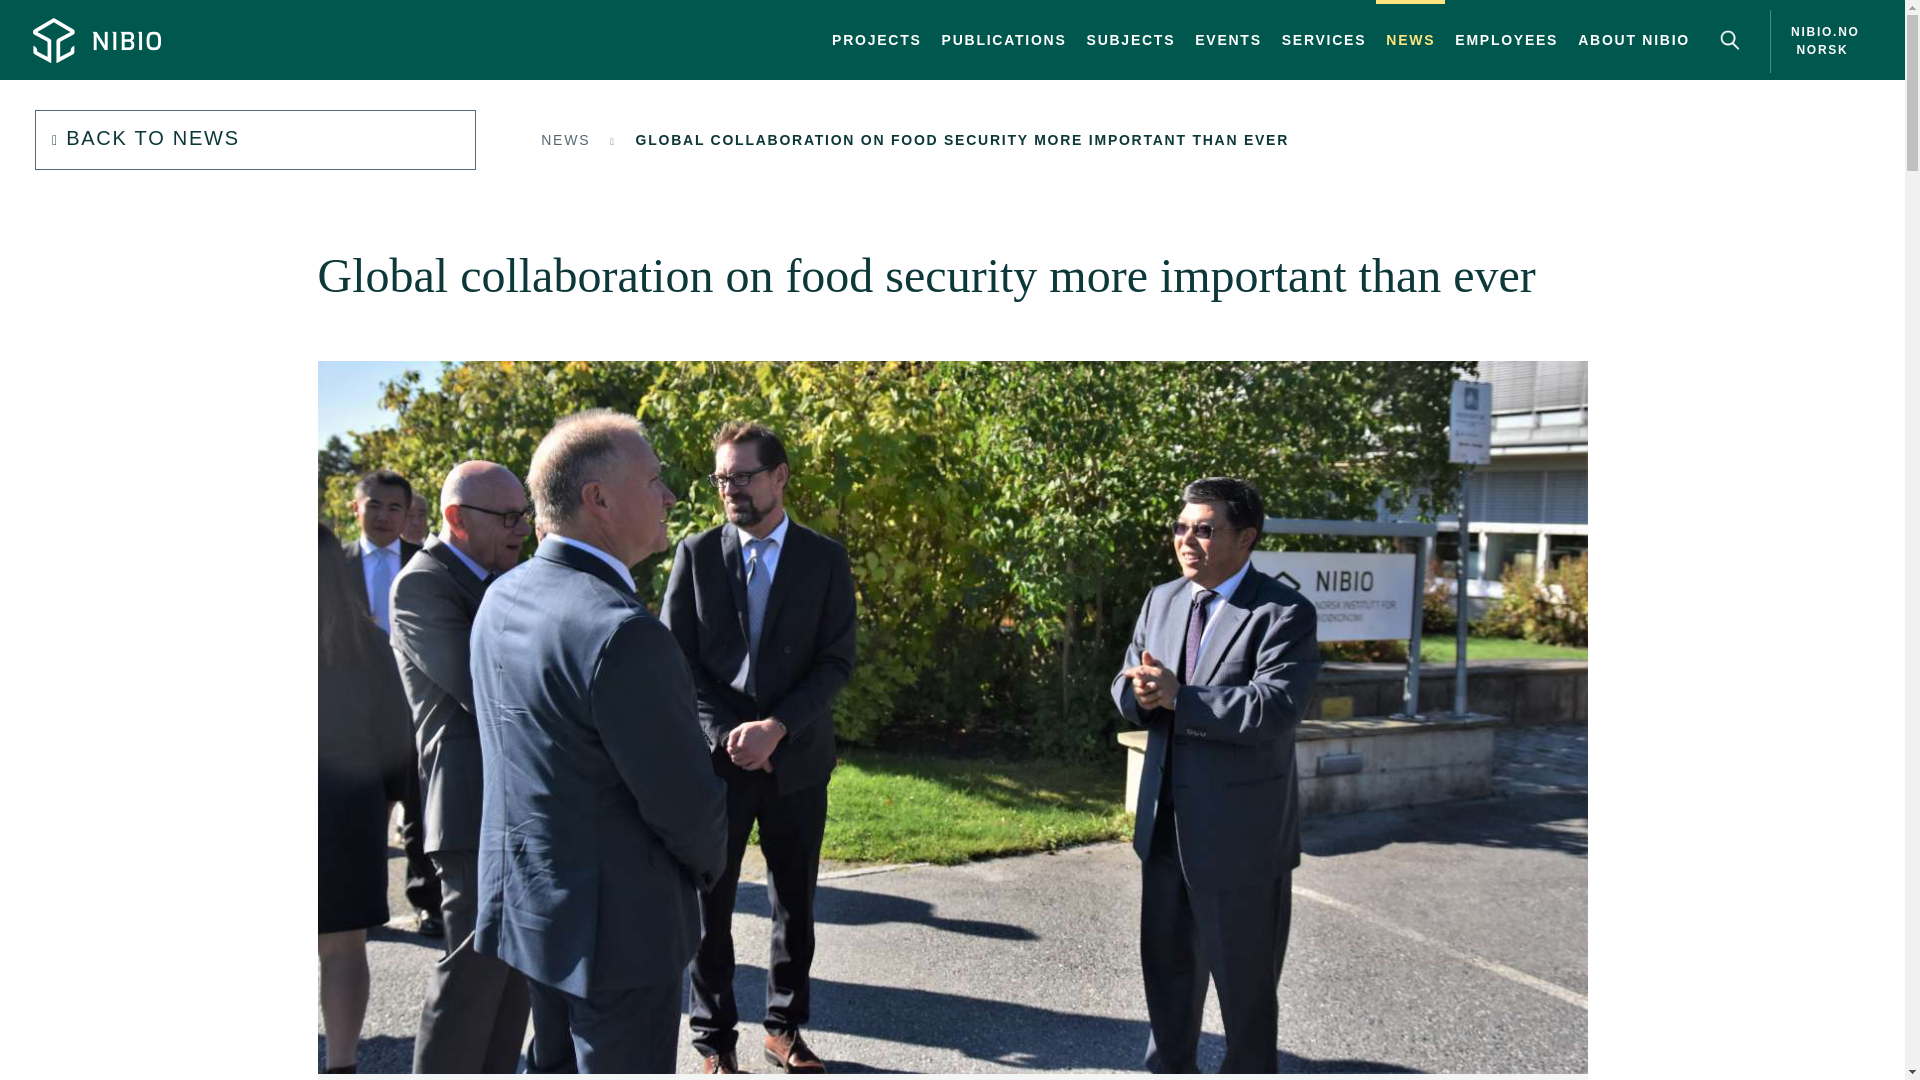  Describe the element at coordinates (1324, 40) in the screenshot. I see `SERVICES` at that location.